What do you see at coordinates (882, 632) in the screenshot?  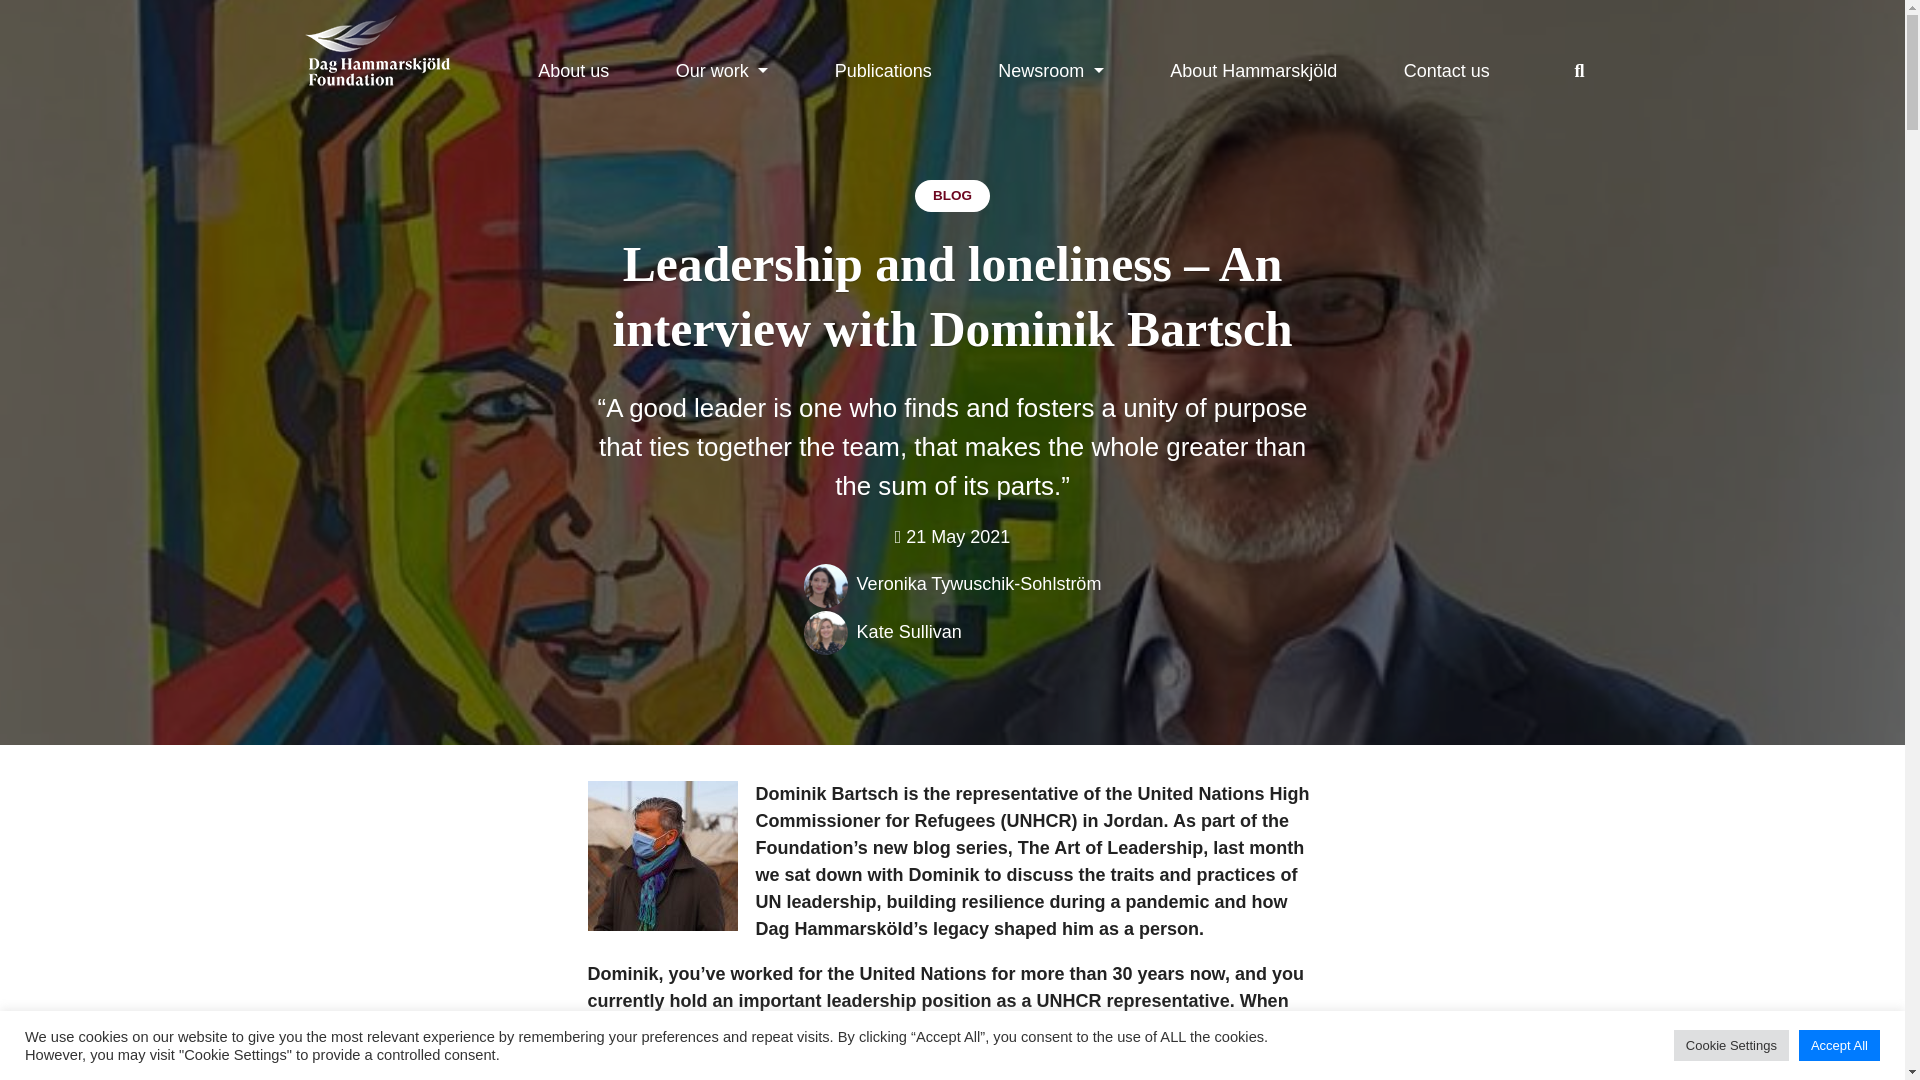 I see `Kate Sullivan` at bounding box center [882, 632].